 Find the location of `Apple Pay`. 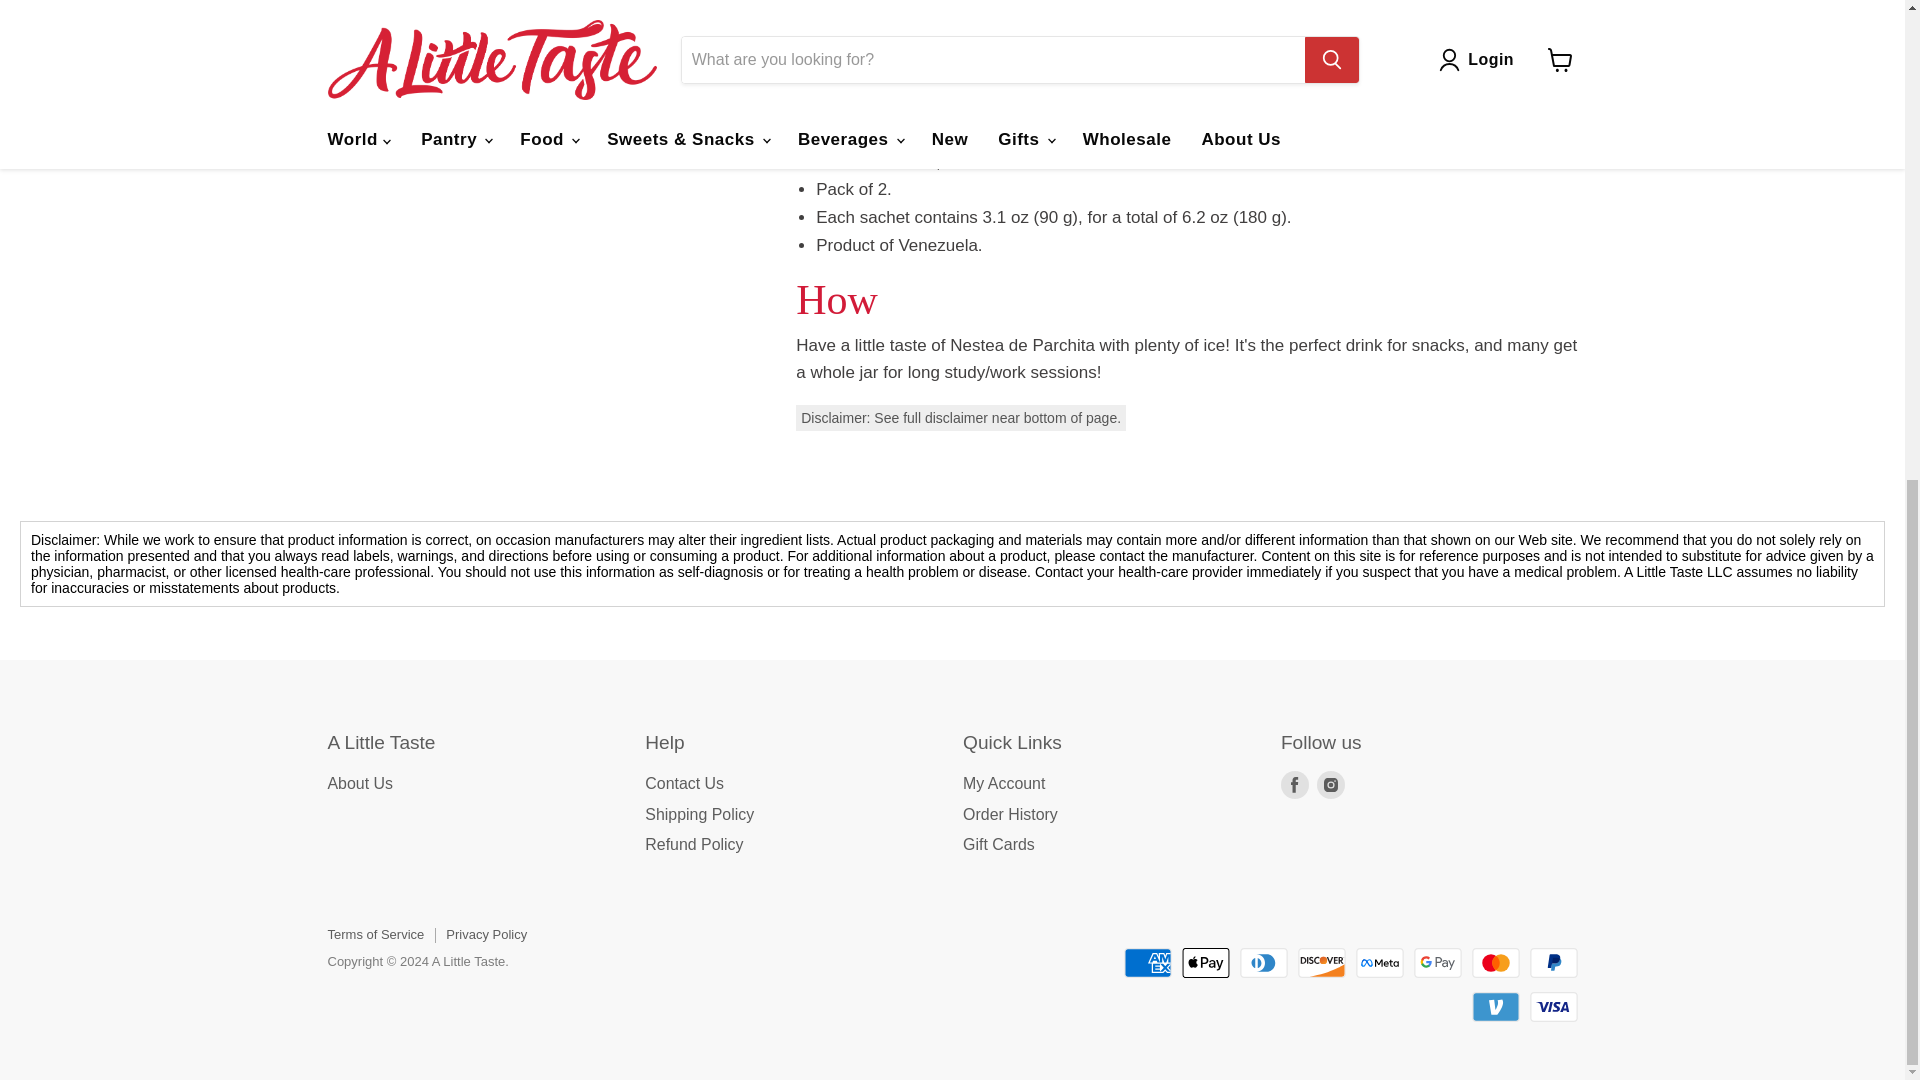

Apple Pay is located at coordinates (1206, 963).